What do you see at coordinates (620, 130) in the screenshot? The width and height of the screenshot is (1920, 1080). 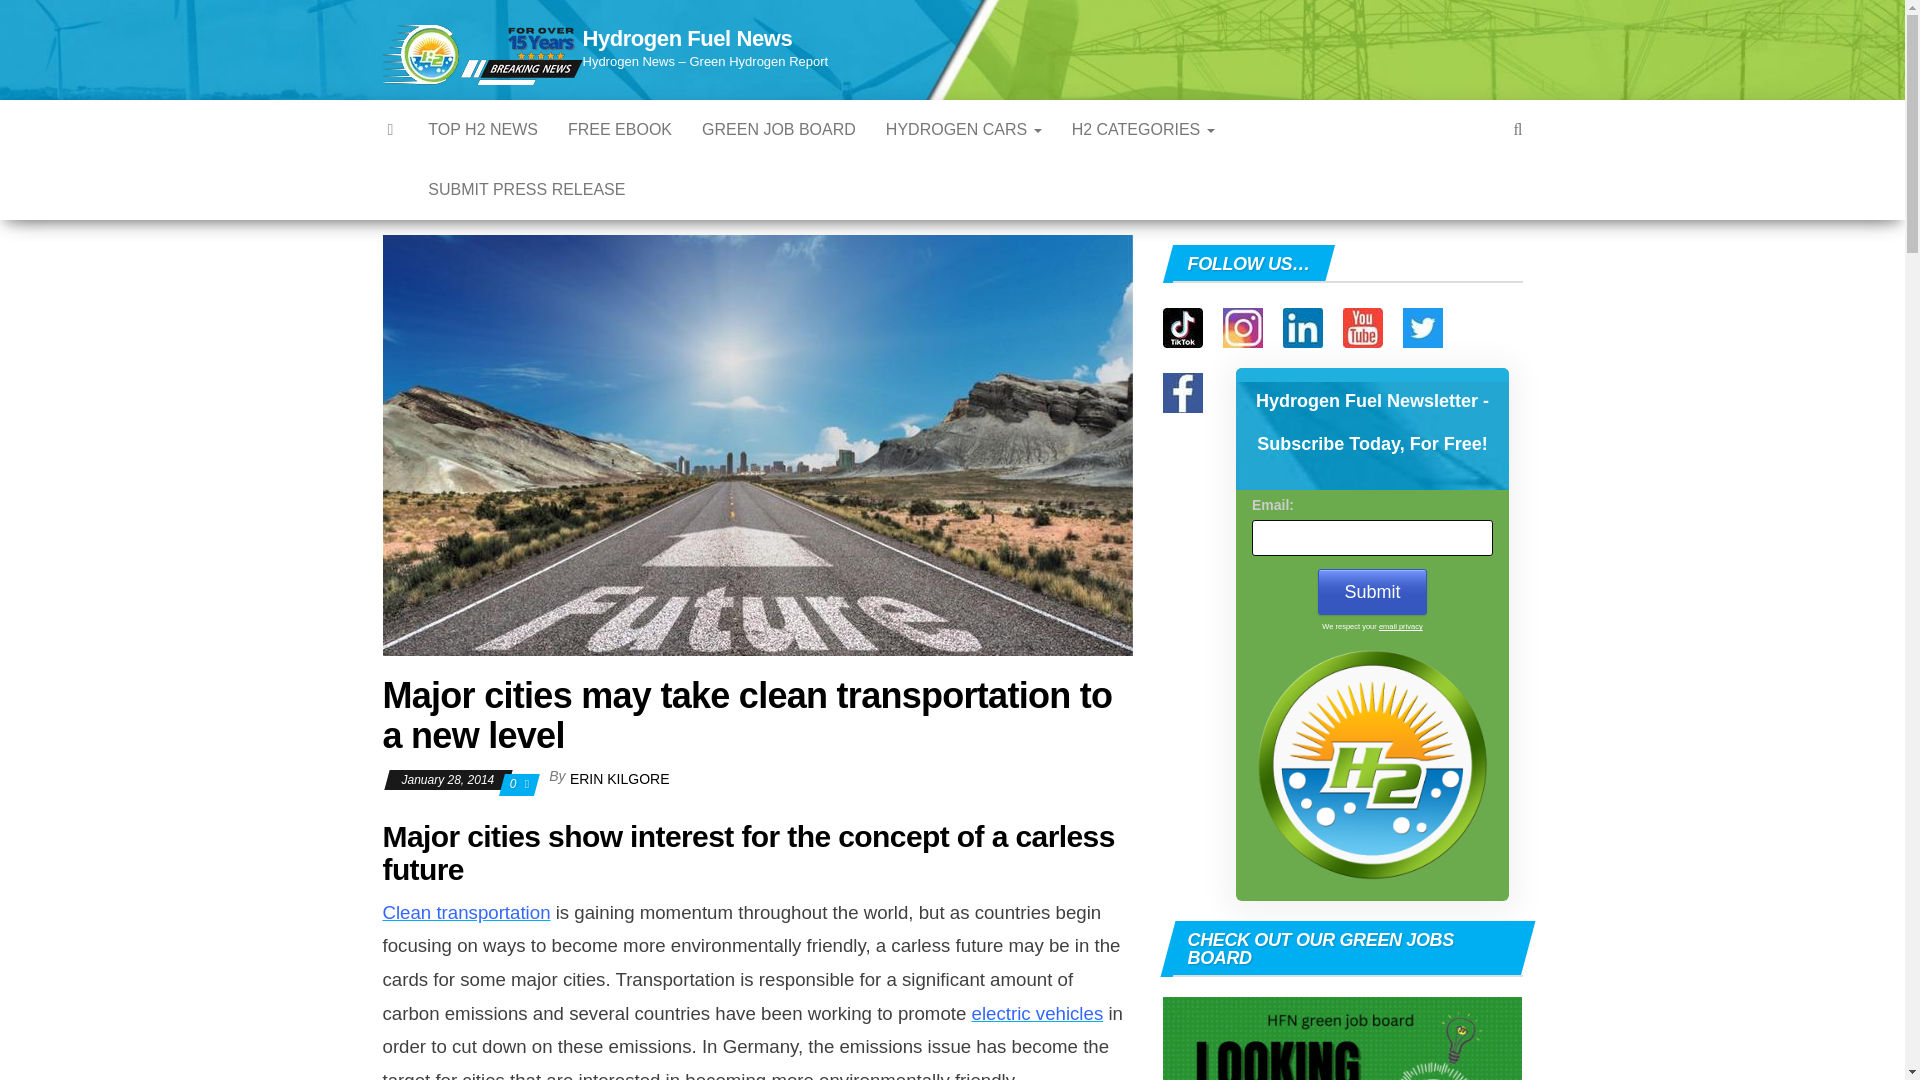 I see `FREE EBOOK` at bounding box center [620, 130].